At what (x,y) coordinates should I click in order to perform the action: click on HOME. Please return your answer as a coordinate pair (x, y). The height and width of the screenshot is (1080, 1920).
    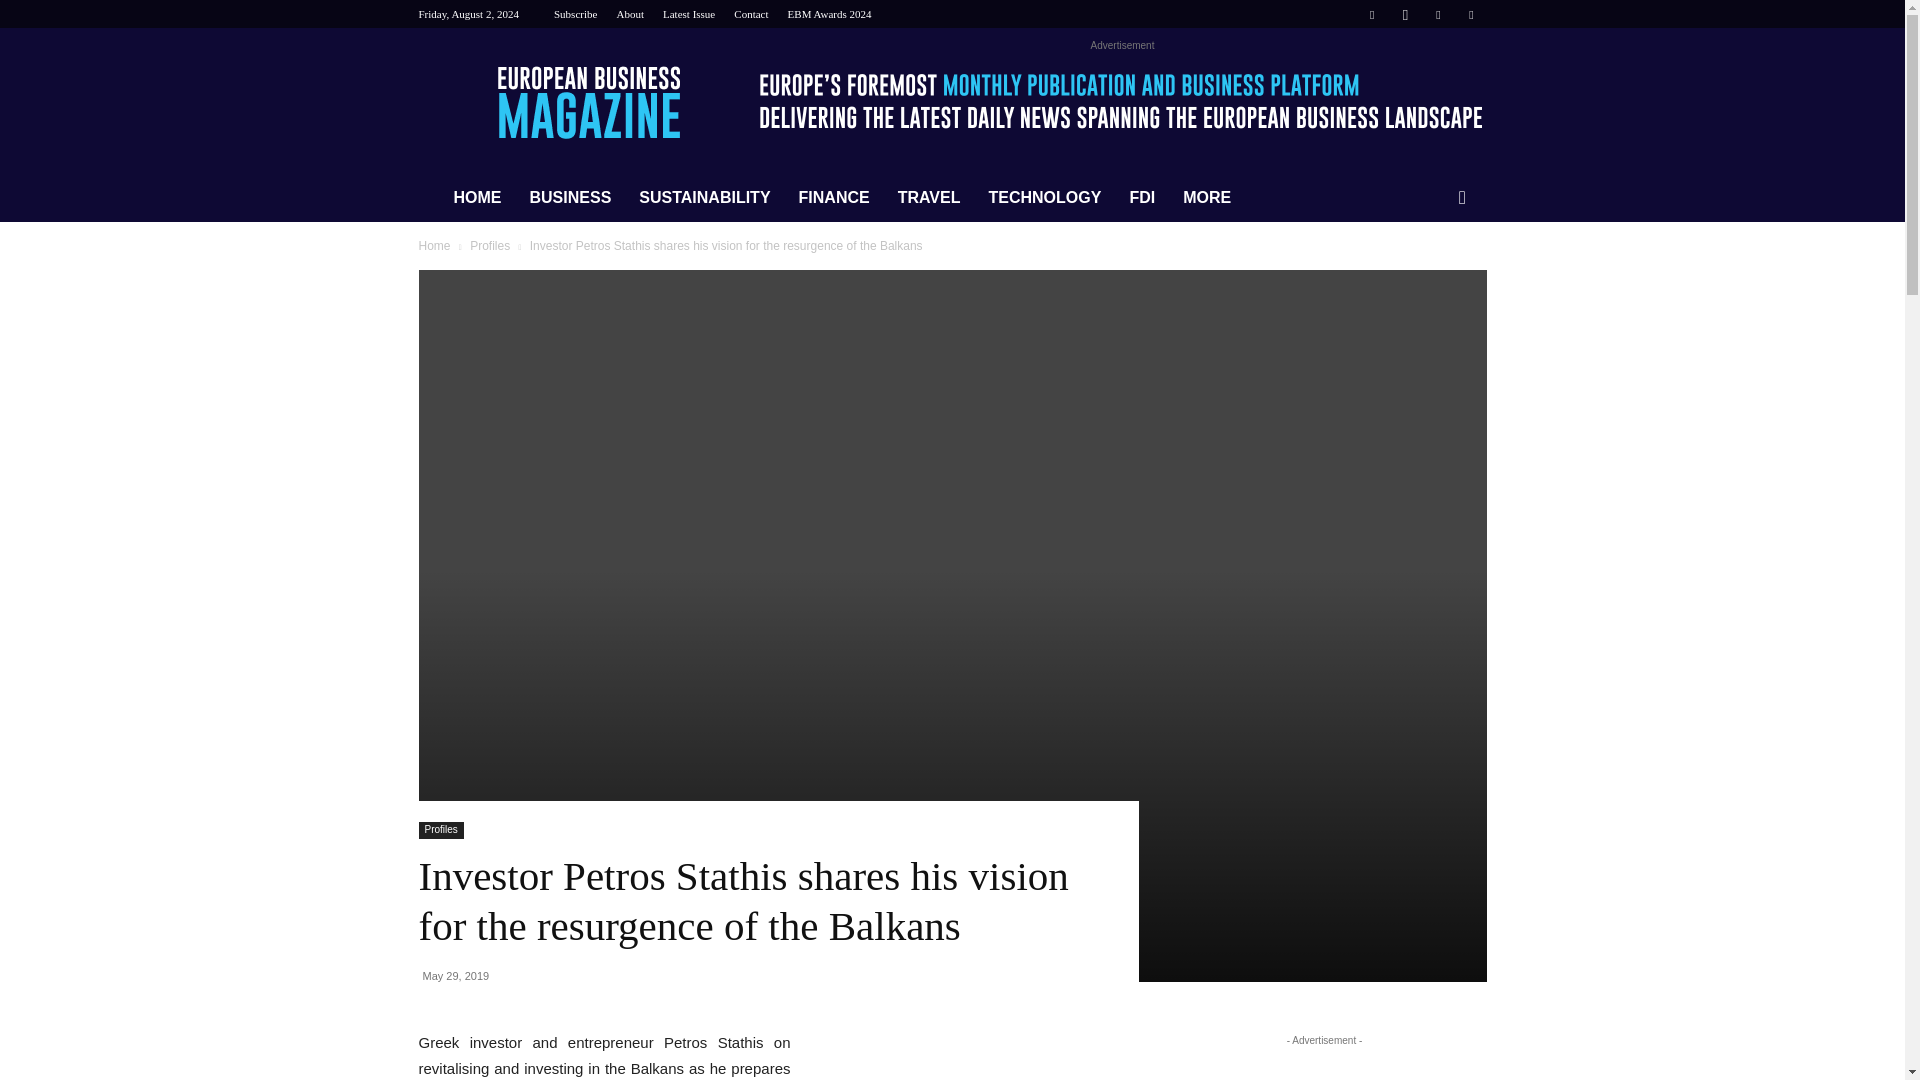
    Looking at the image, I should click on (478, 198).